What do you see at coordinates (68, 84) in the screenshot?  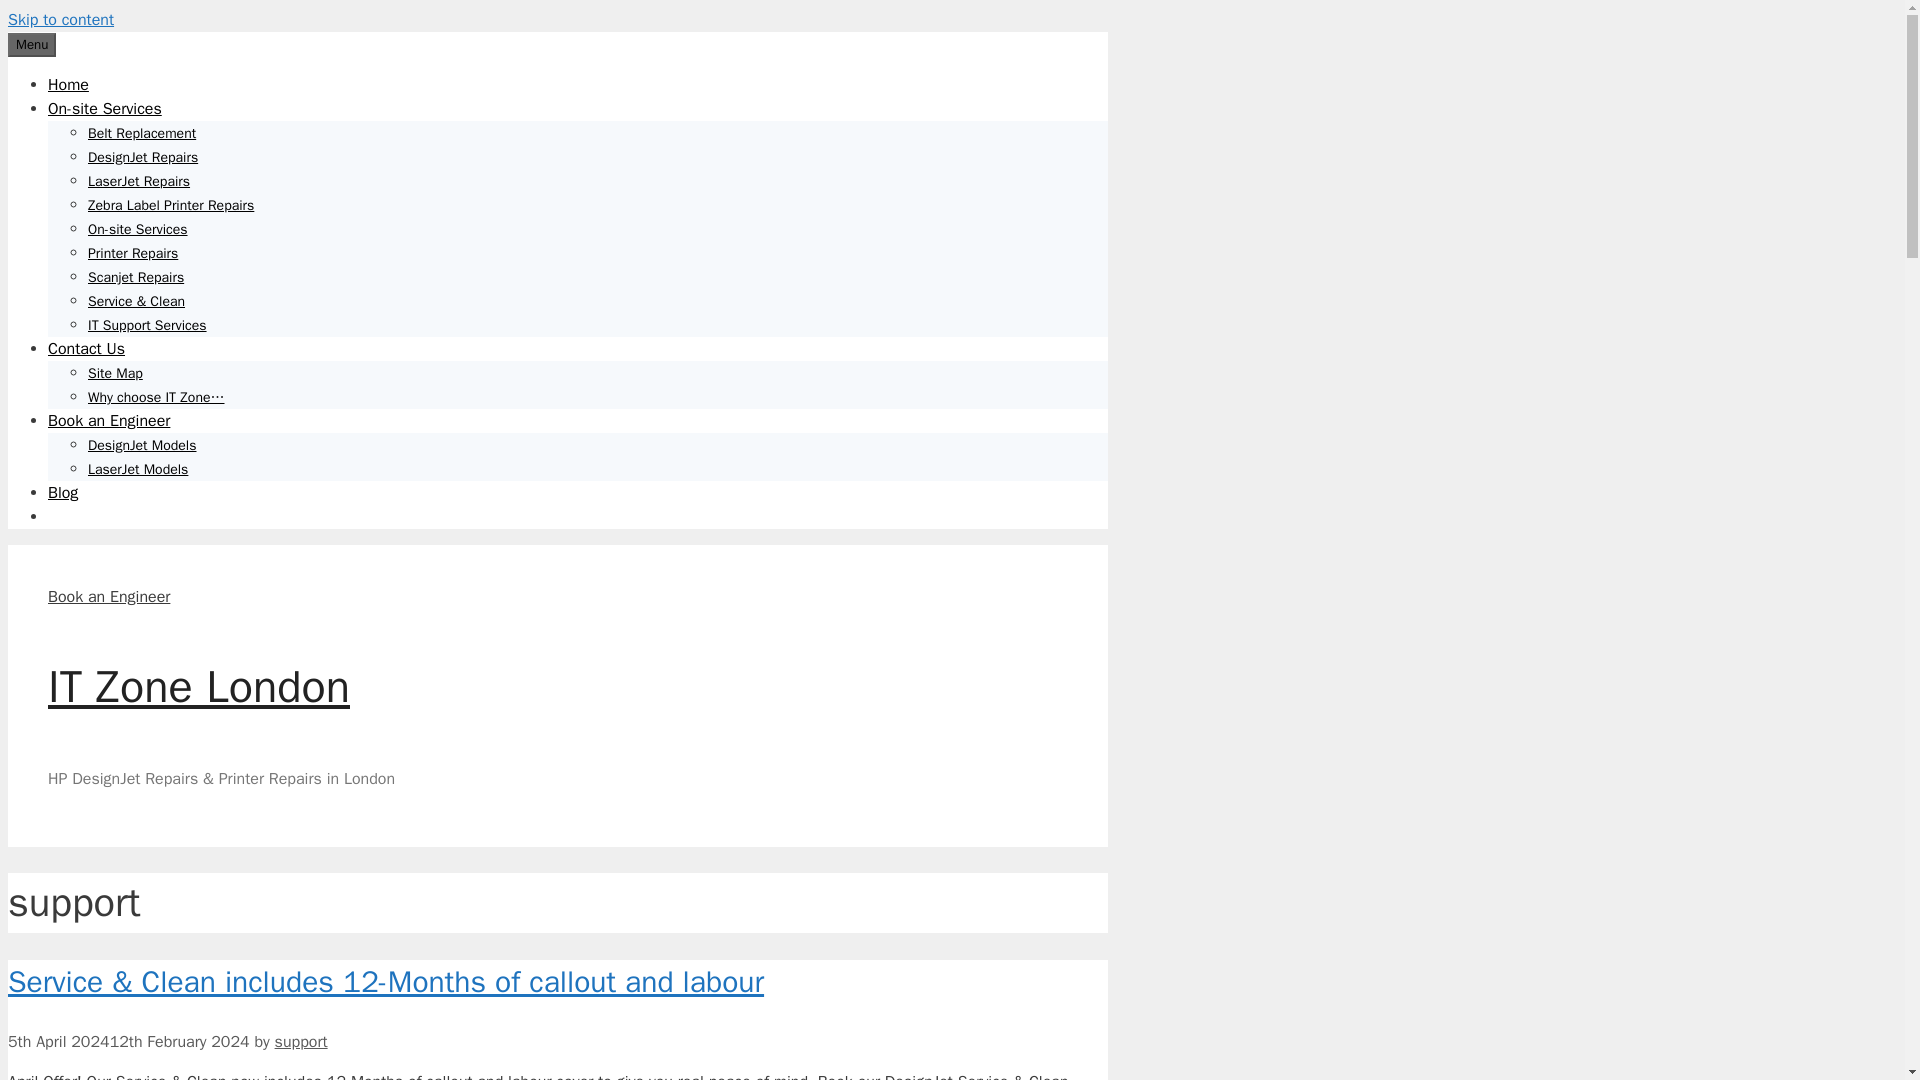 I see `Home` at bounding box center [68, 84].